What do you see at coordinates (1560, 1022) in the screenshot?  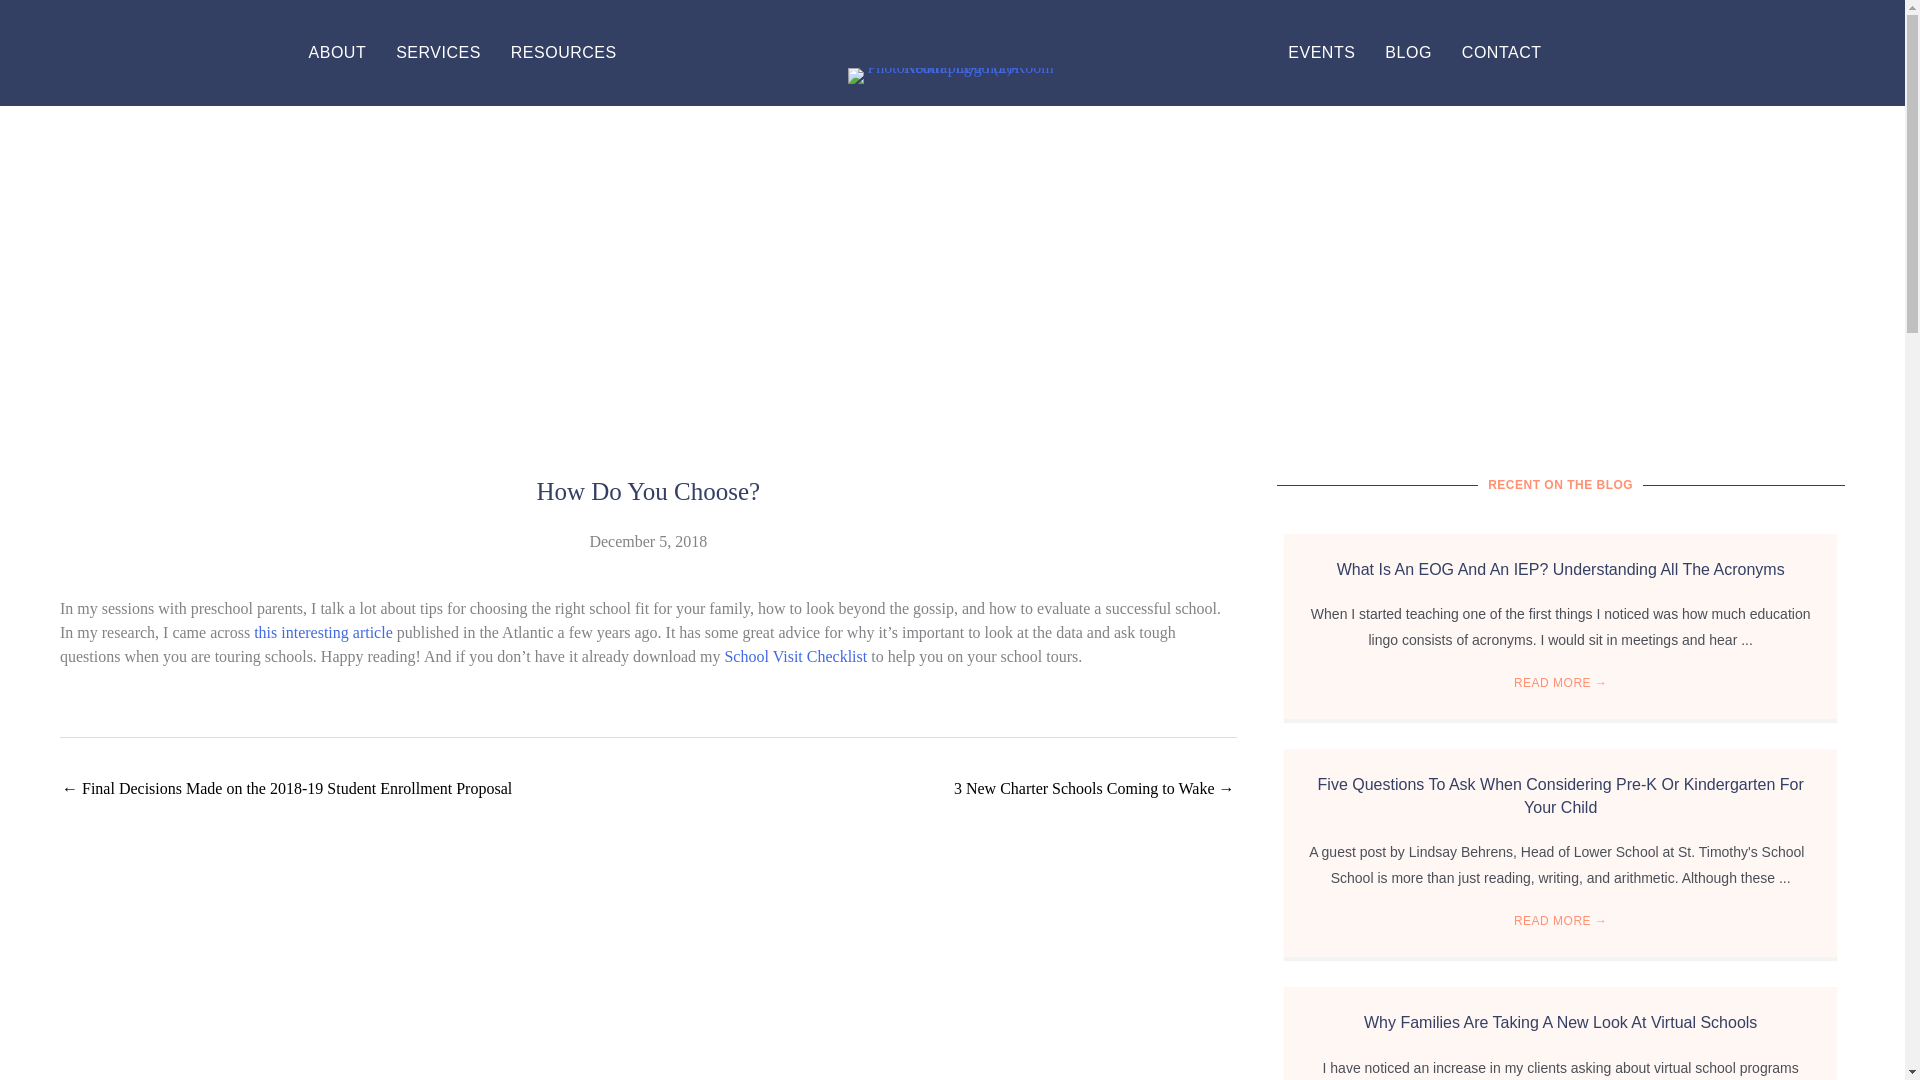 I see `Why Families Are Taking A New Look At Virtual Schools` at bounding box center [1560, 1022].